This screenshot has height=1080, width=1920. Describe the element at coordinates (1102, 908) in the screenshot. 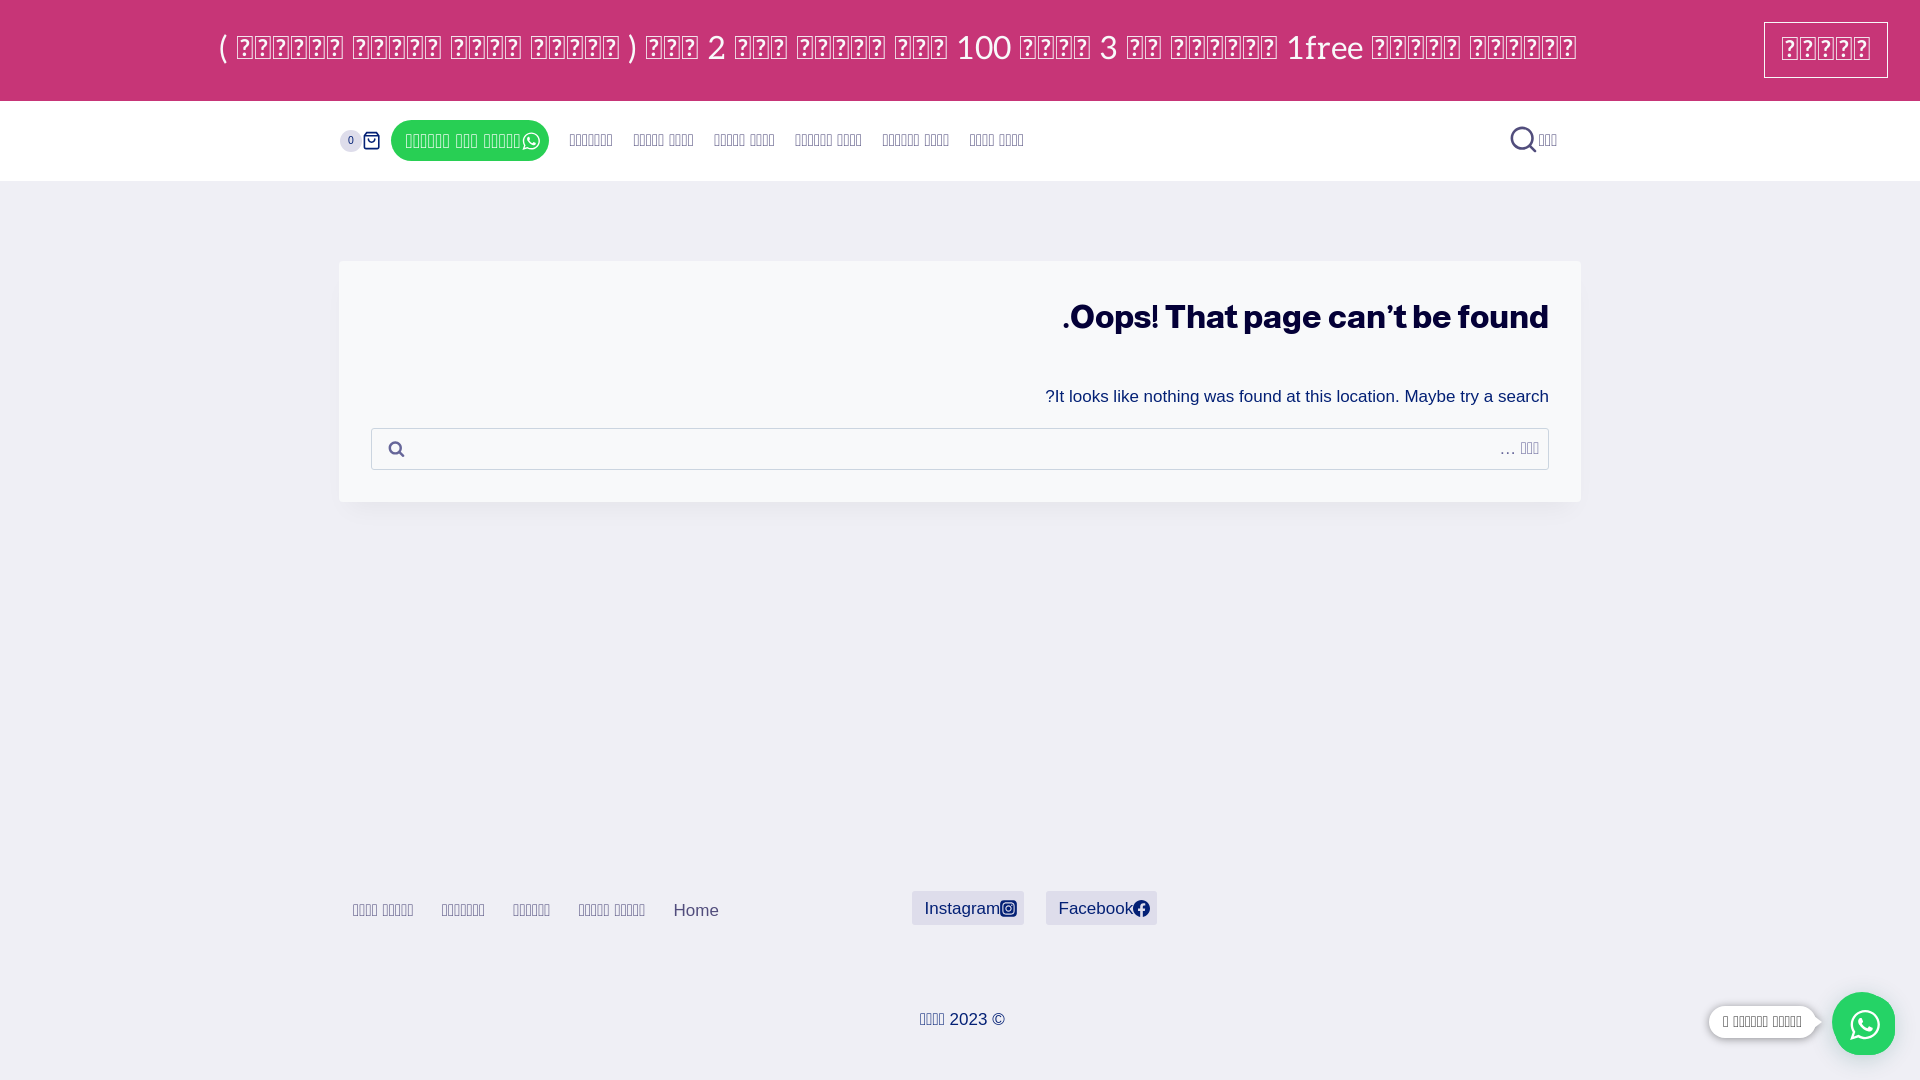

I see `Facebook` at that location.